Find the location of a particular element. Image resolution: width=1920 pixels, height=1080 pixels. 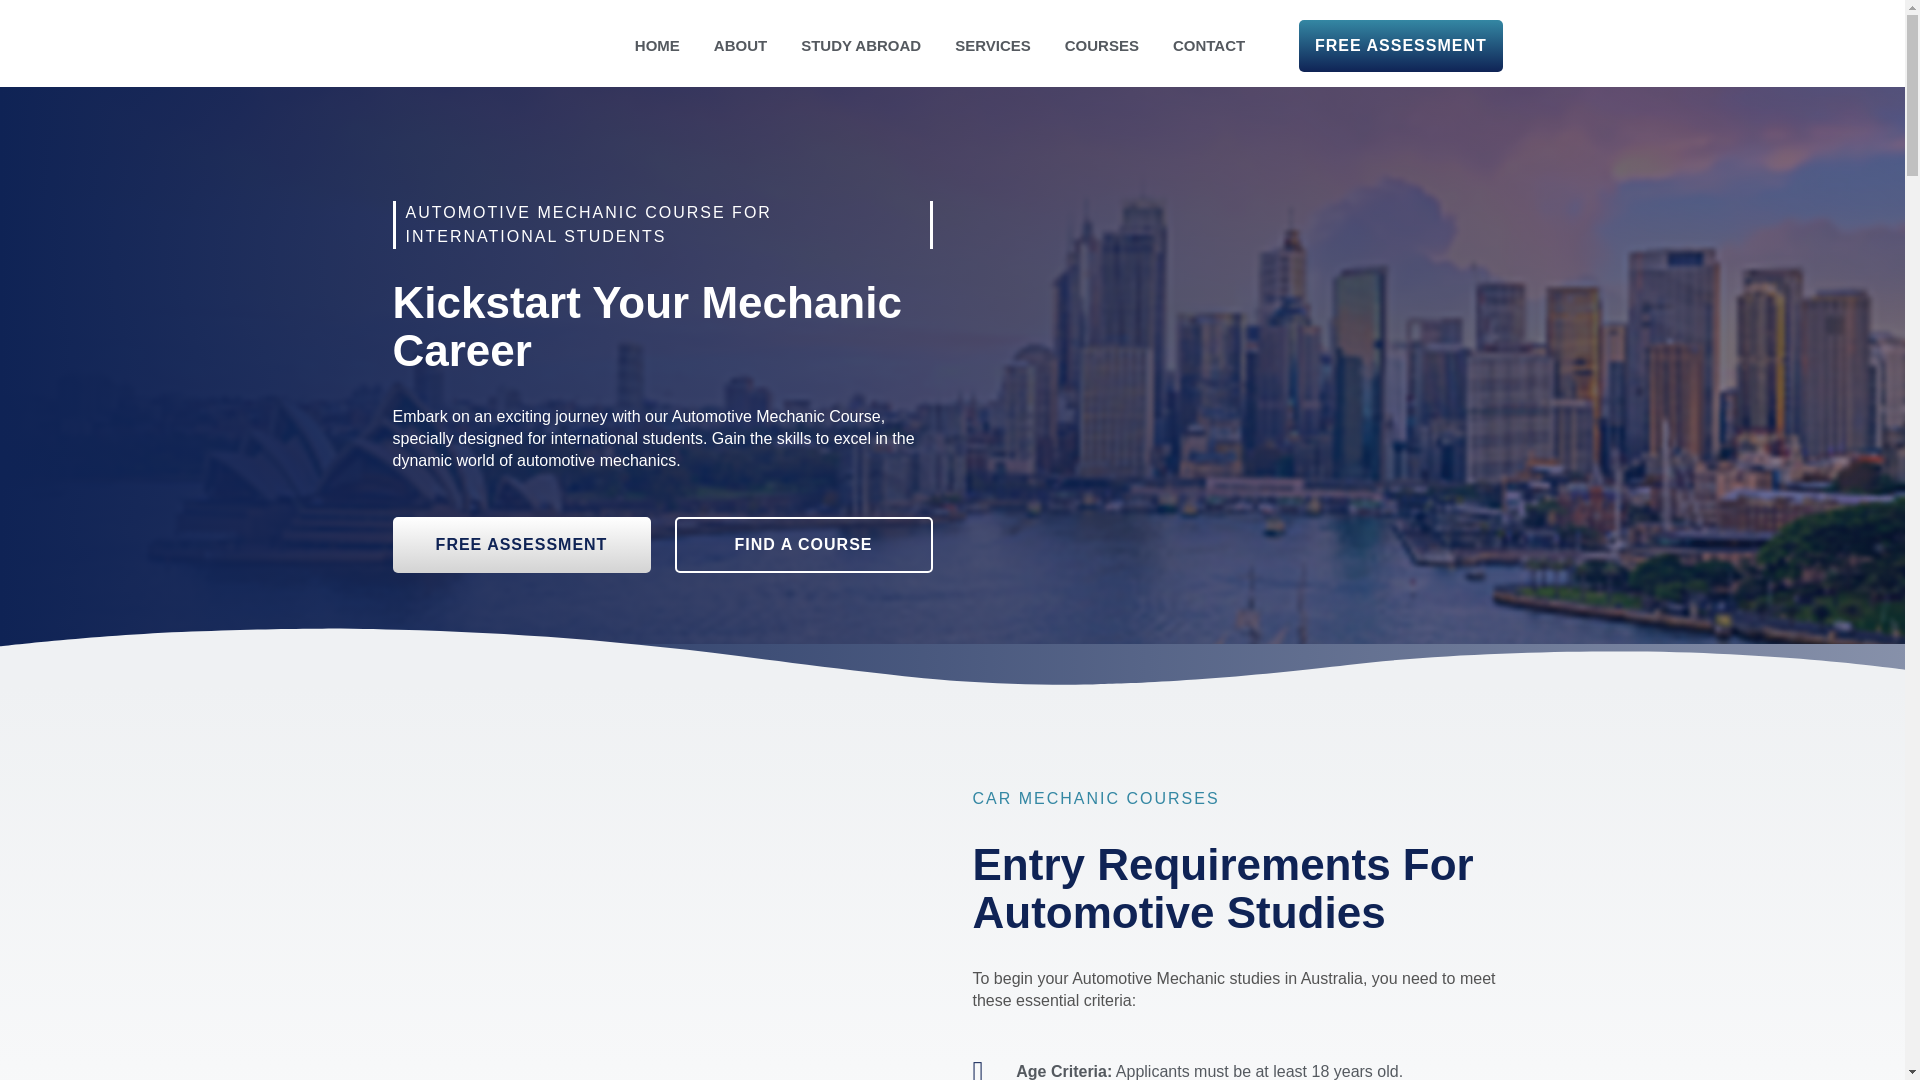

HOME is located at coordinates (657, 46).